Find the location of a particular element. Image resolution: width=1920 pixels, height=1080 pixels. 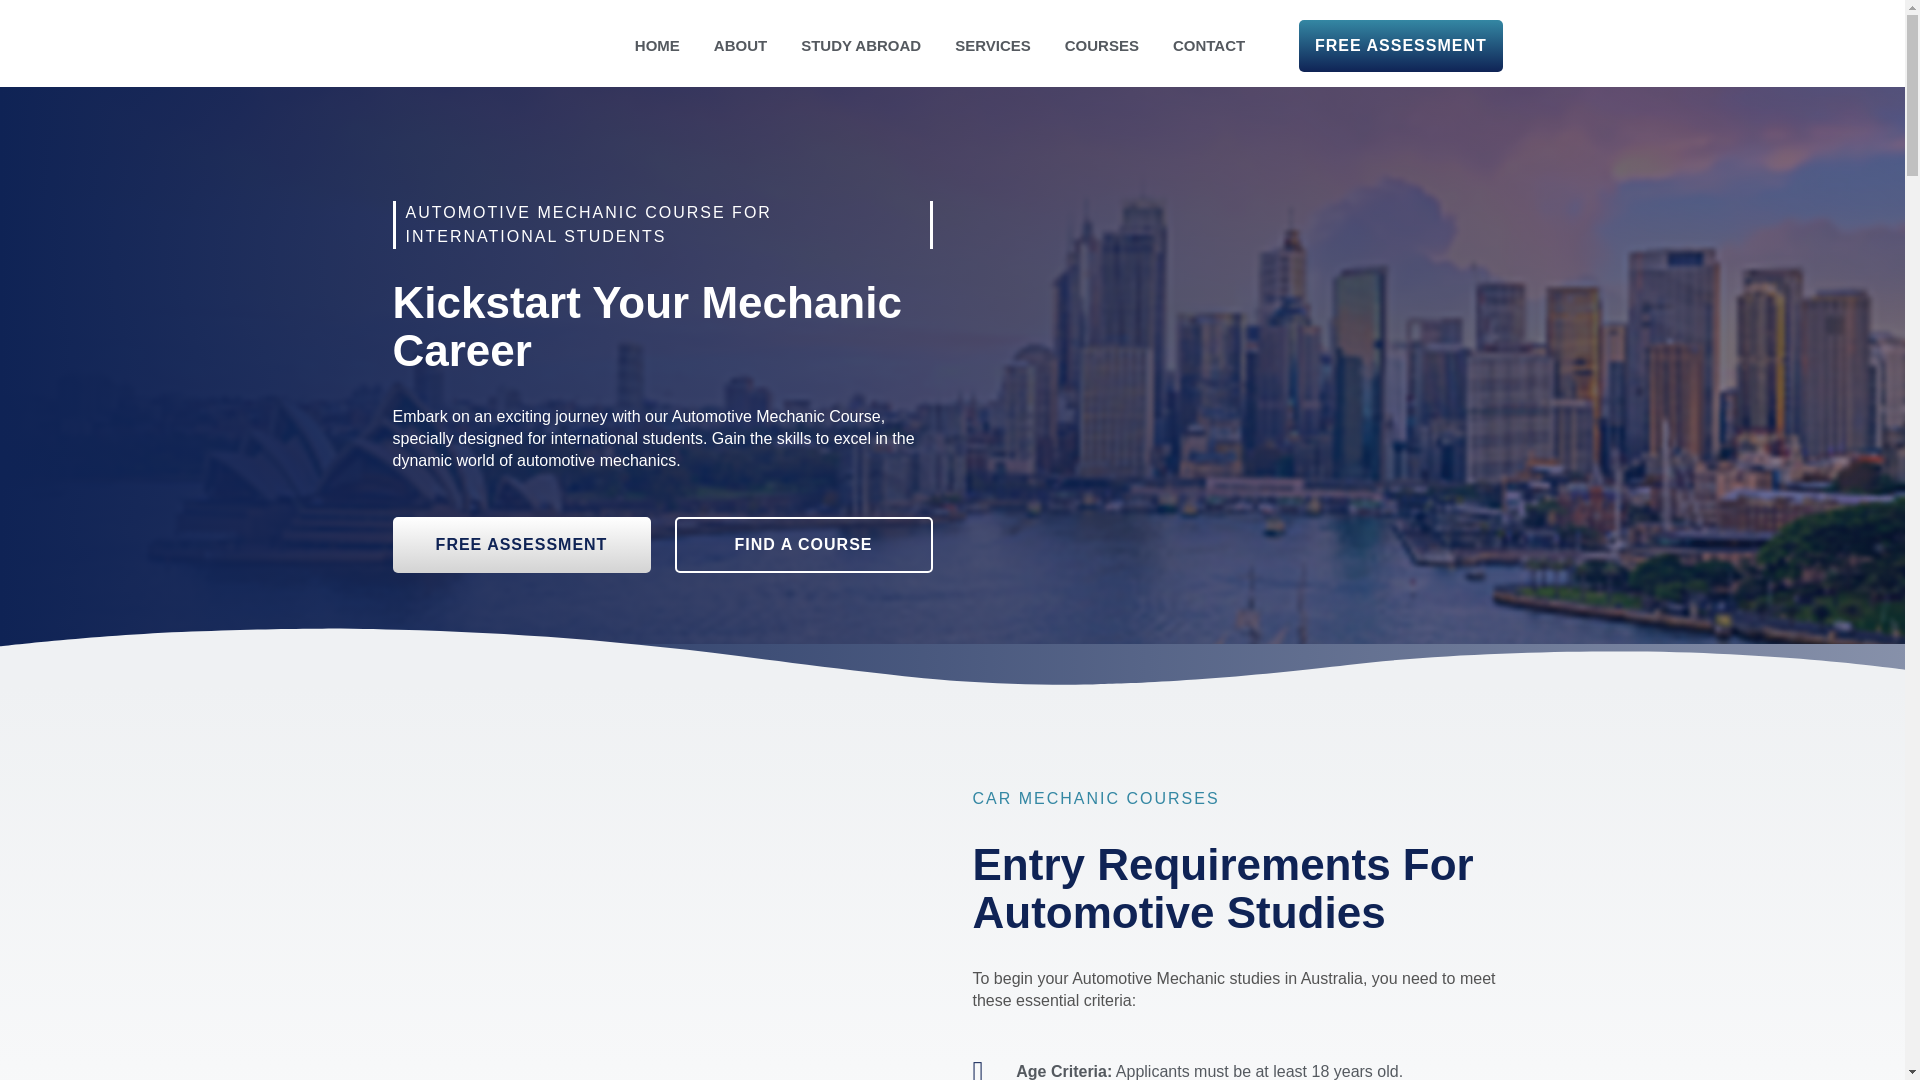

HOME is located at coordinates (657, 46).